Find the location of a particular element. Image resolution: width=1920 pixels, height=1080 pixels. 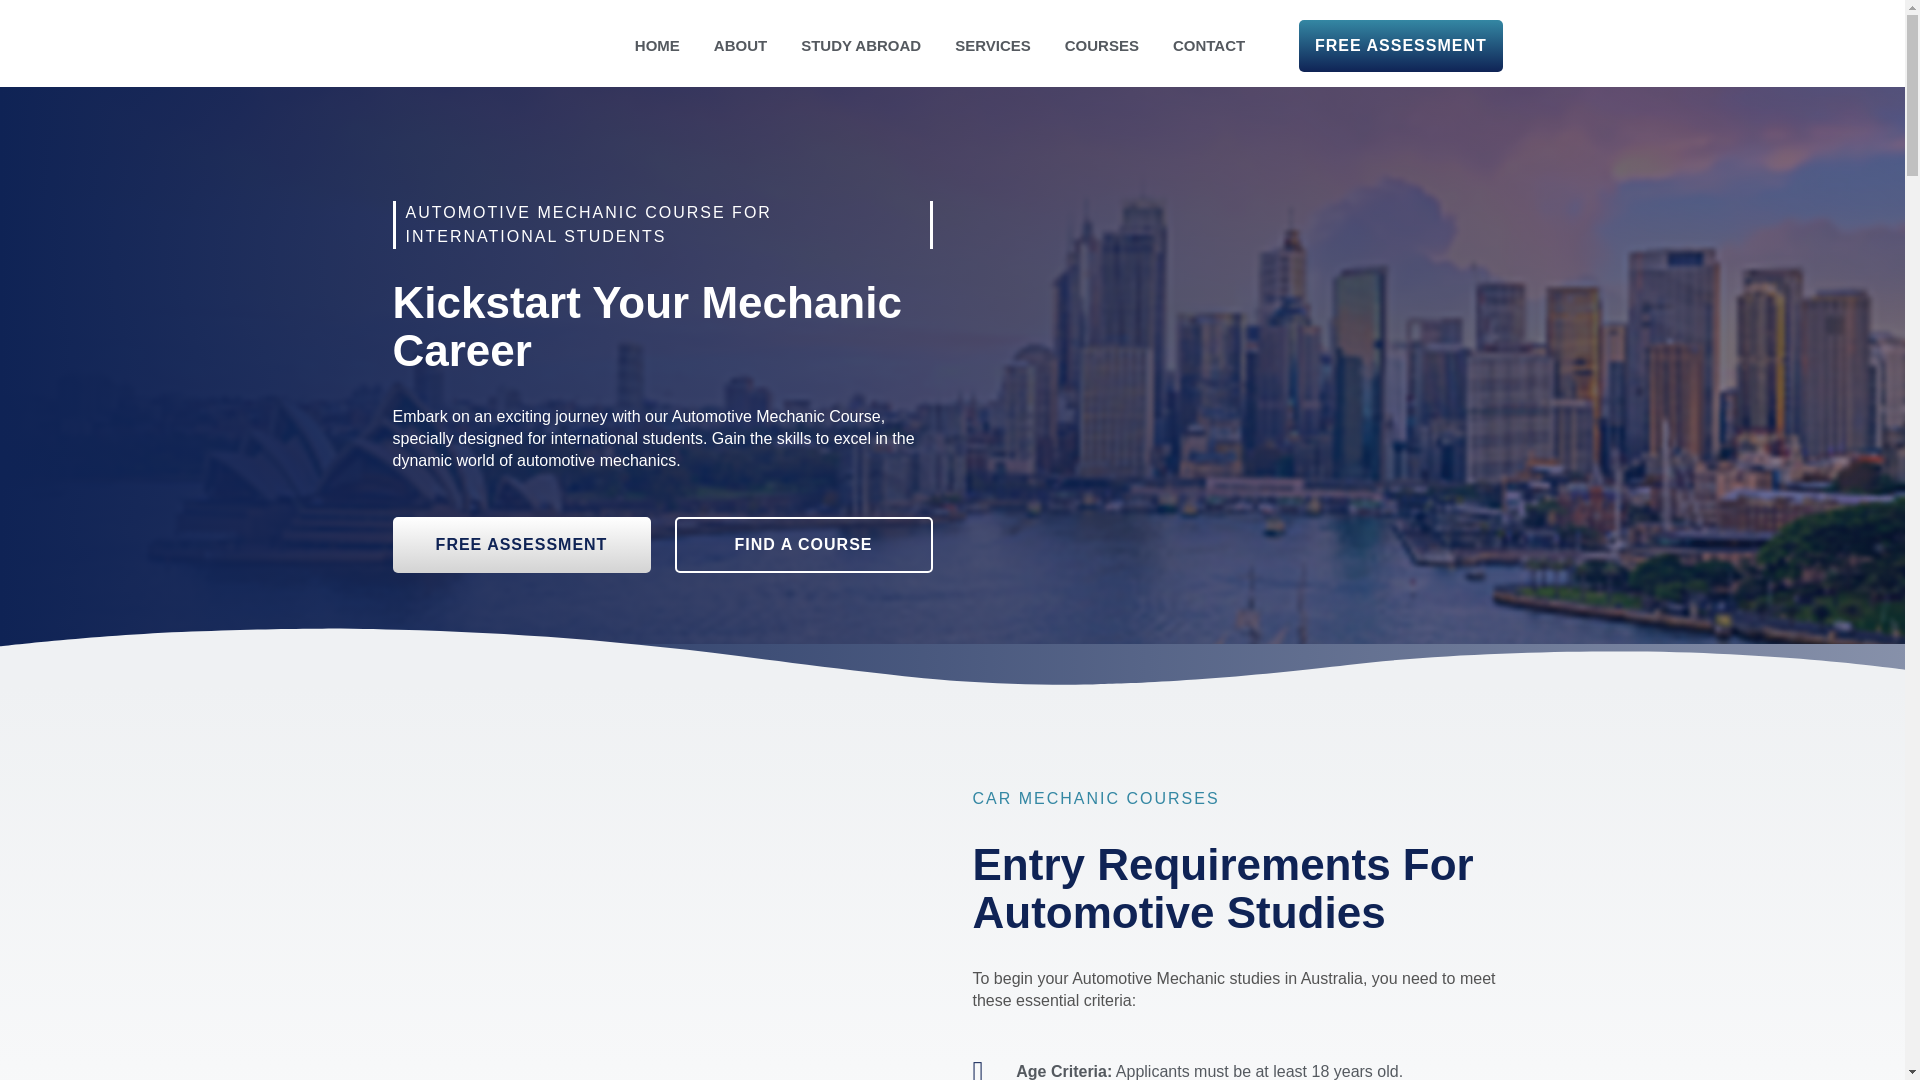

HOME is located at coordinates (657, 46).